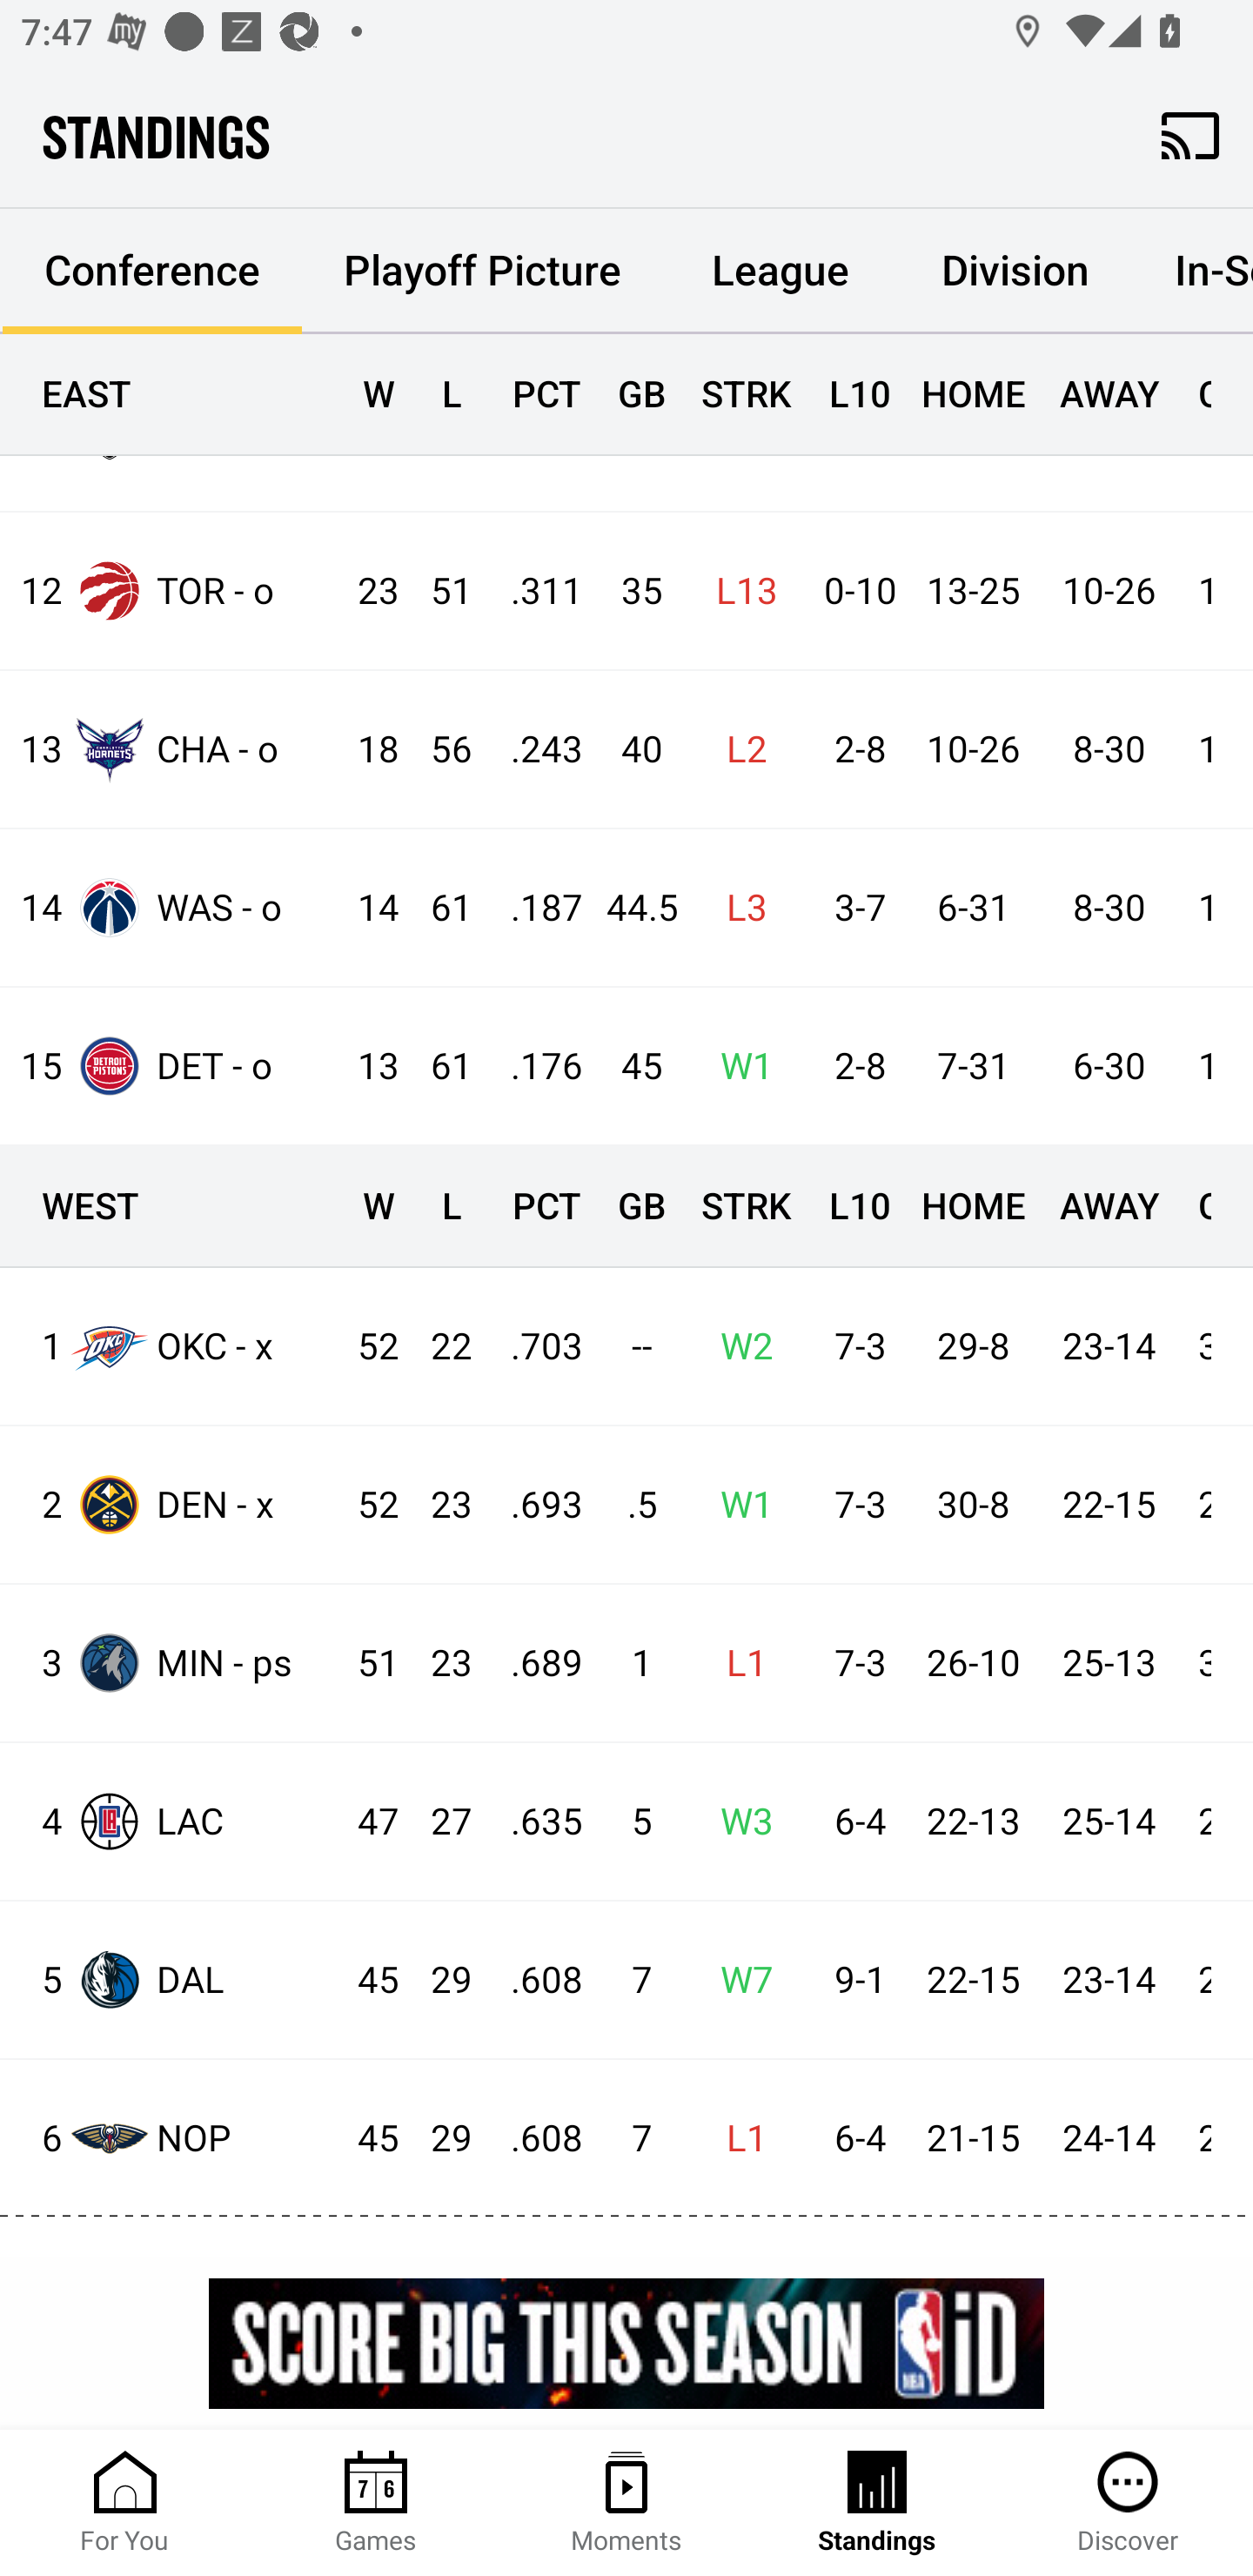  What do you see at coordinates (738, 590) in the screenshot?
I see `L13` at bounding box center [738, 590].